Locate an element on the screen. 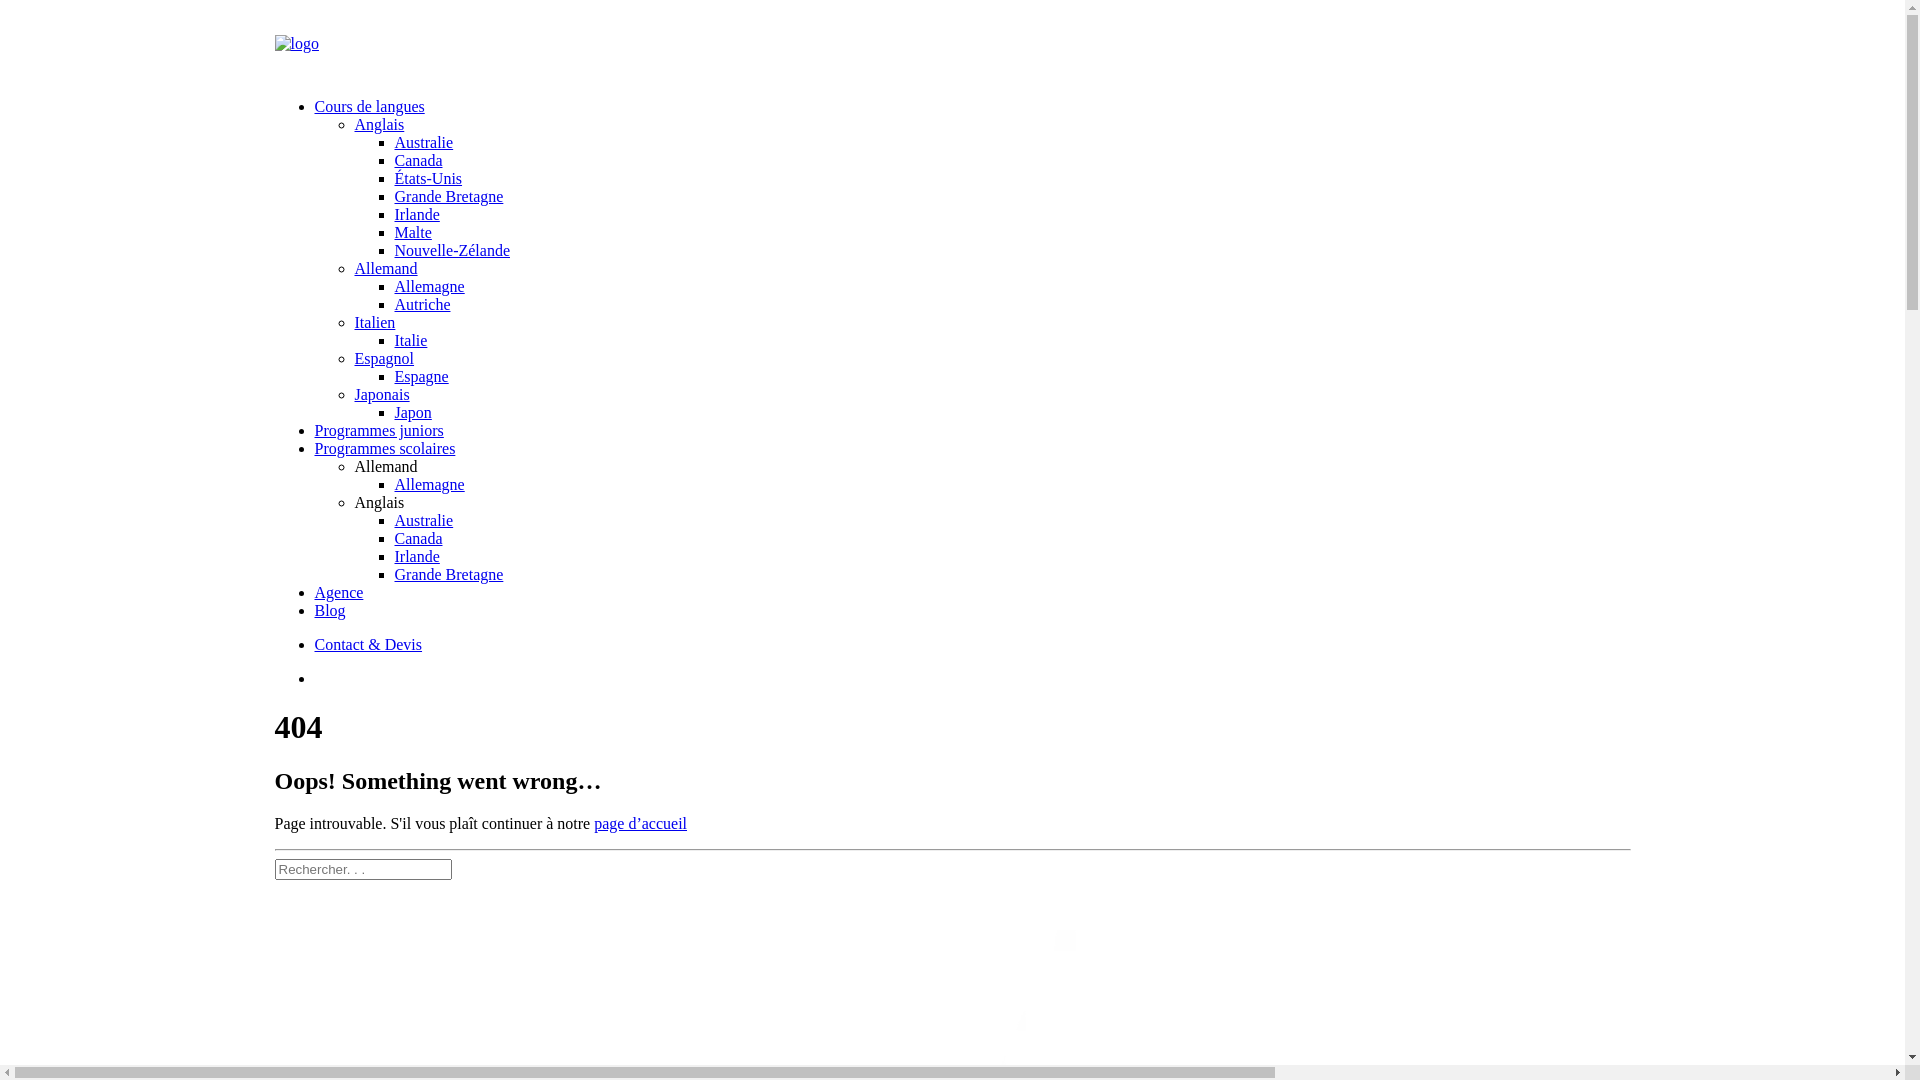 Image resolution: width=1920 pixels, height=1080 pixels. Anglais is located at coordinates (379, 124).